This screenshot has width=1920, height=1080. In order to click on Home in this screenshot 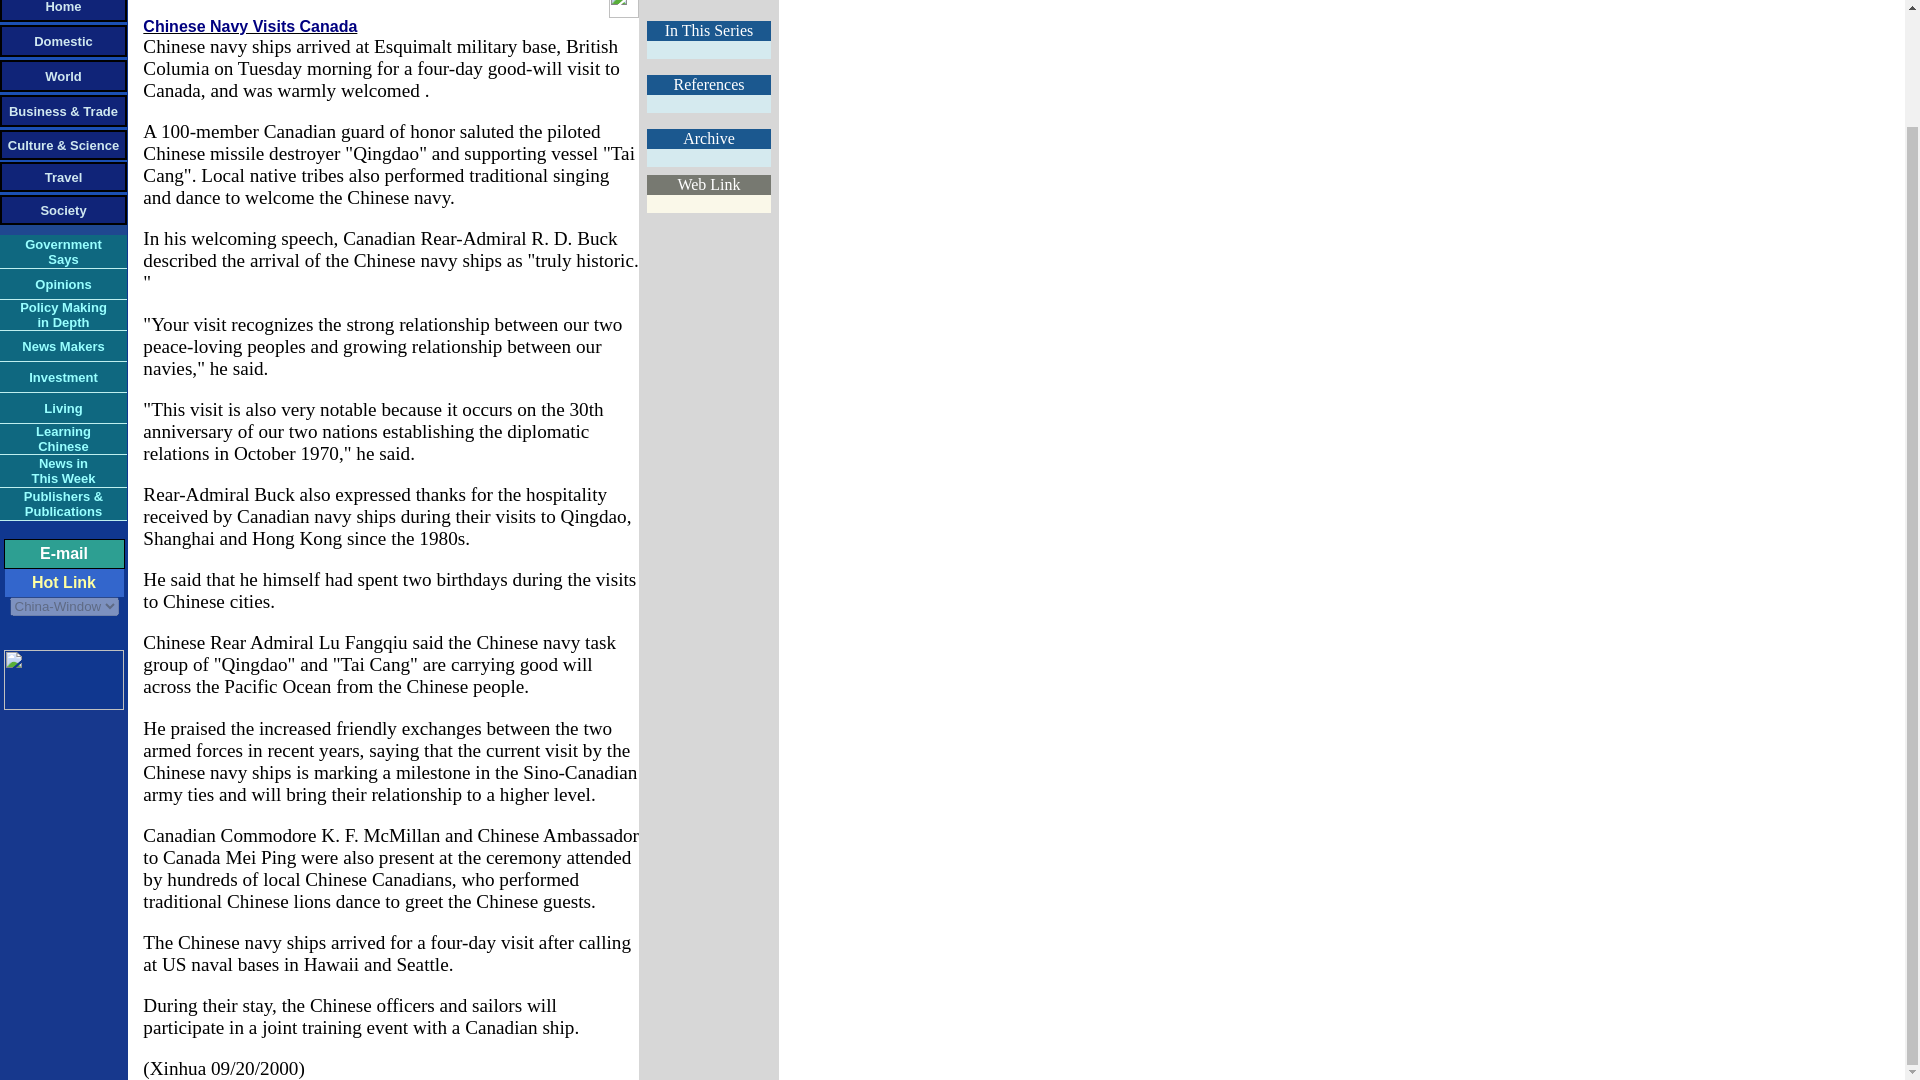, I will do `click(63, 76)`.